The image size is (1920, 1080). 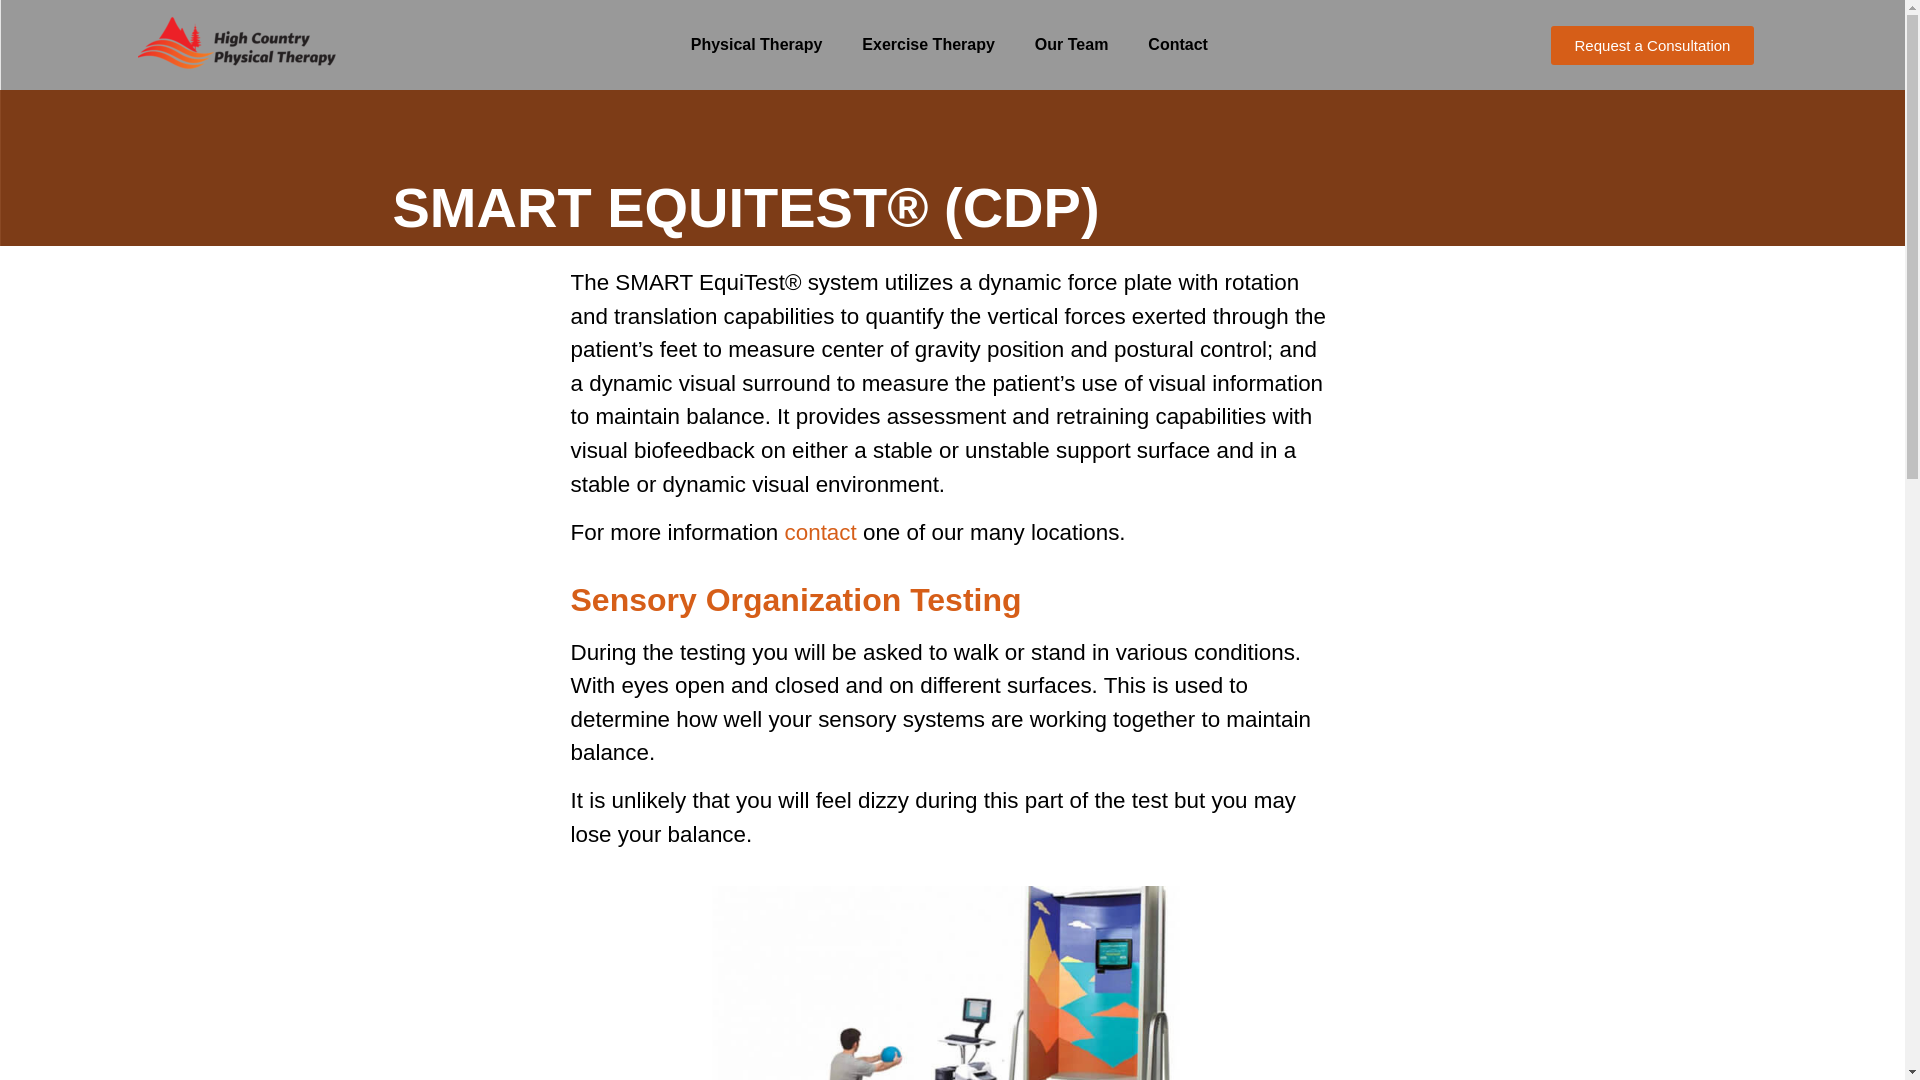 What do you see at coordinates (756, 44) in the screenshot?
I see `Physical Therapy` at bounding box center [756, 44].